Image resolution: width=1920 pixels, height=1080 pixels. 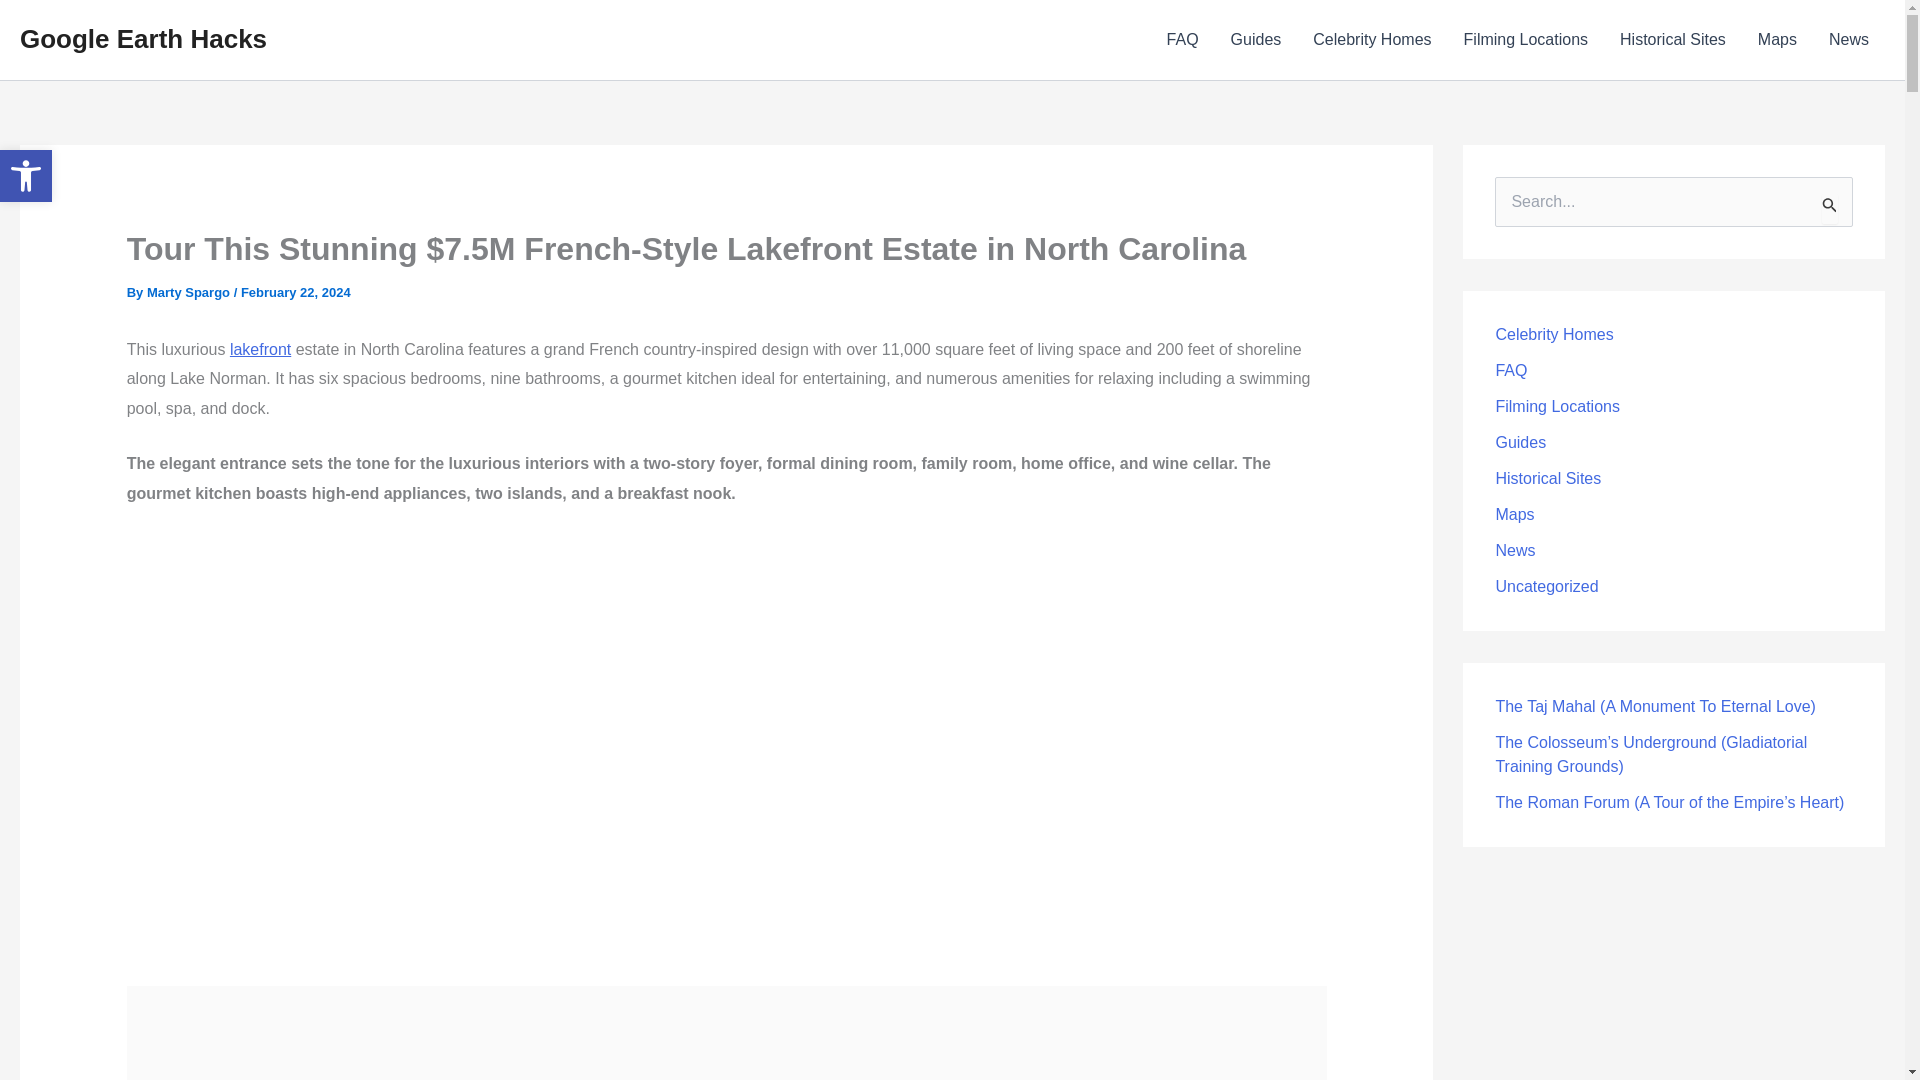 I want to click on Google Earth Hacks, so click(x=142, y=38).